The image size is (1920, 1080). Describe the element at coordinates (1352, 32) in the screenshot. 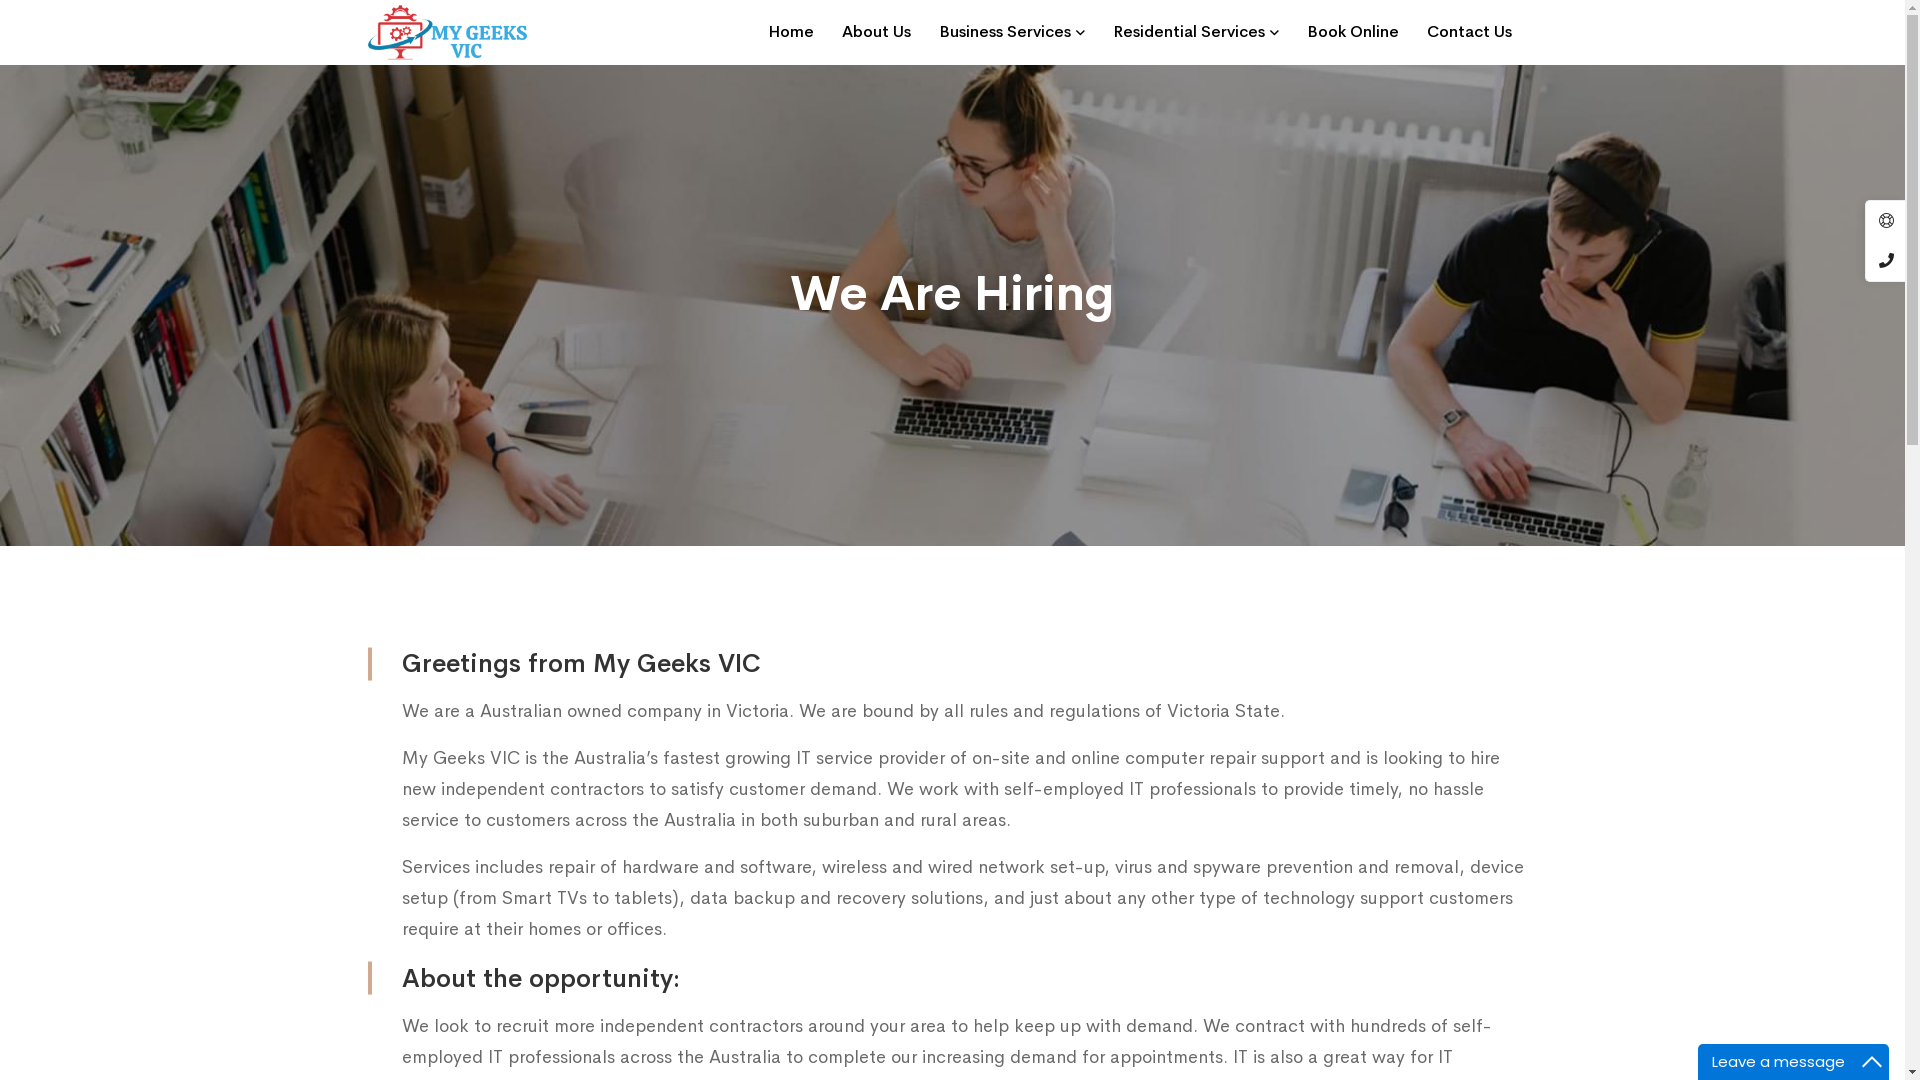

I see `Book Online` at that location.